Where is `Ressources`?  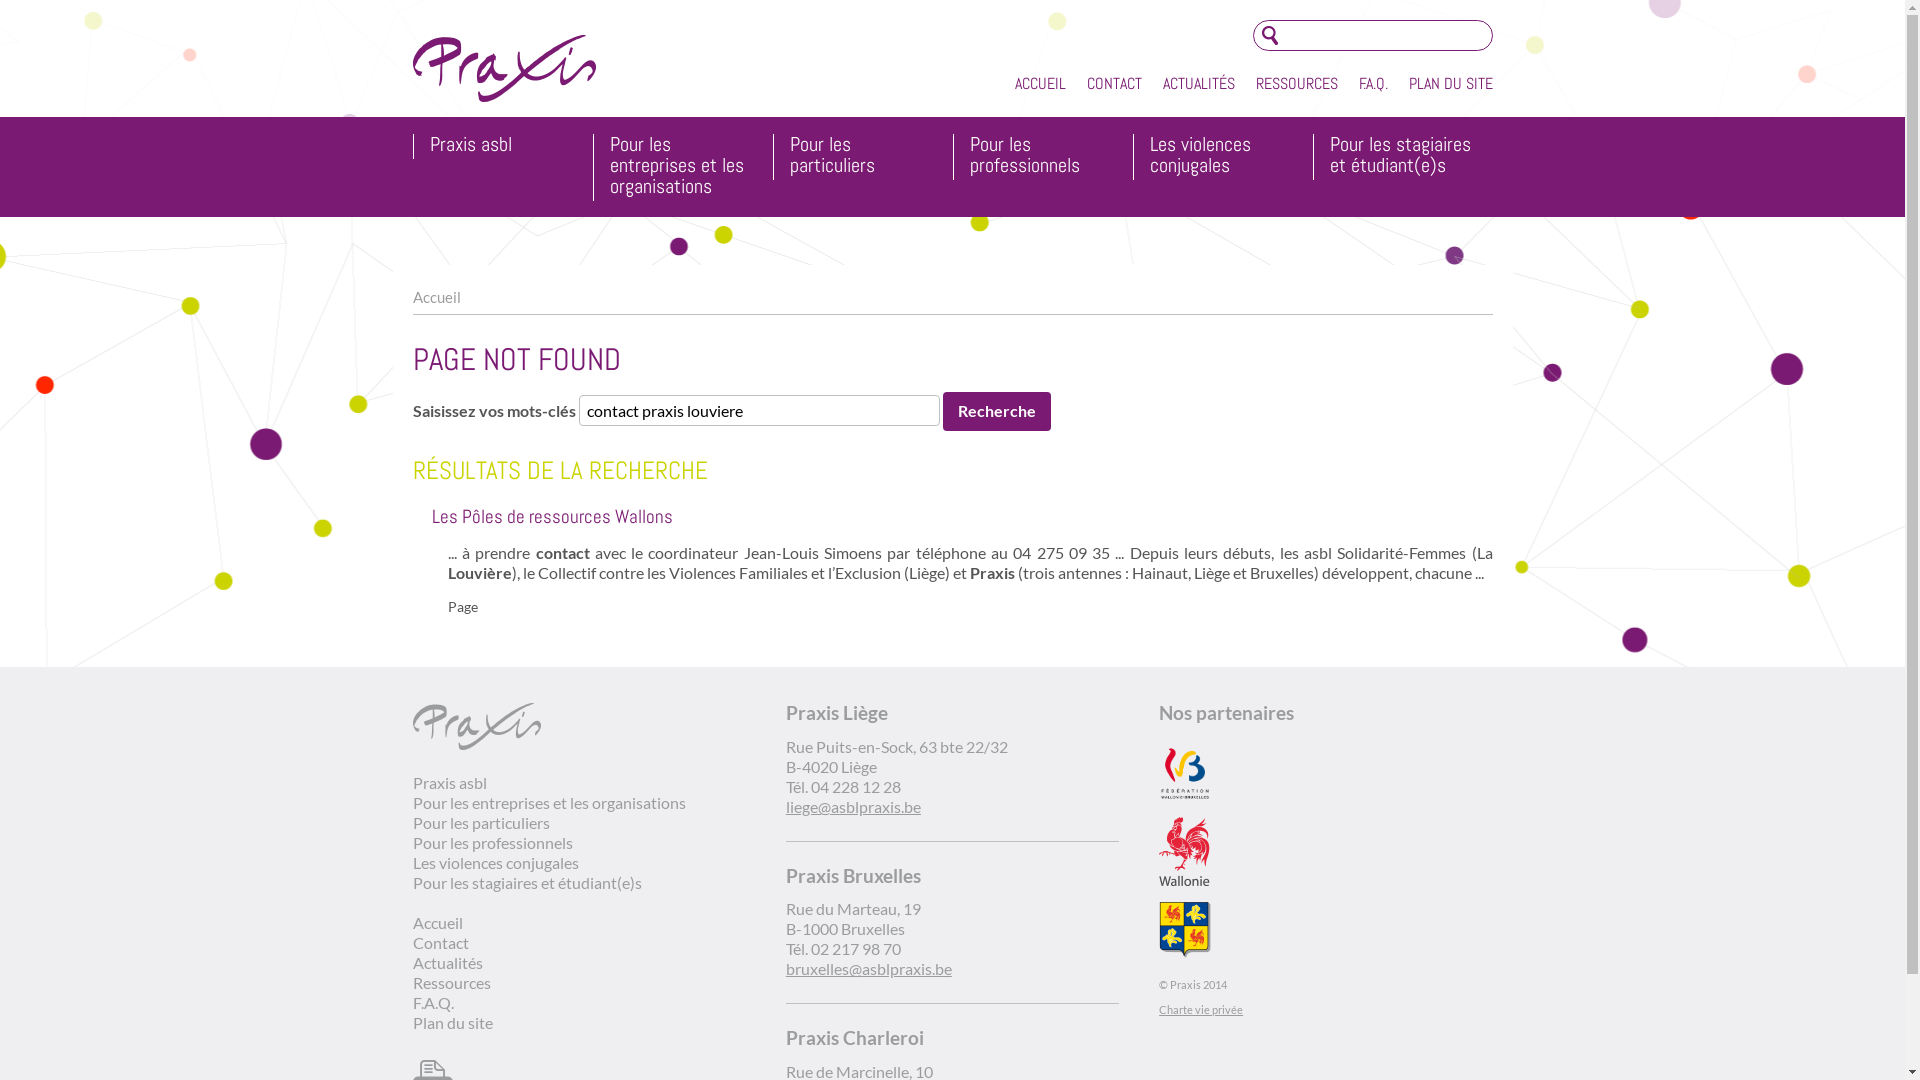 Ressources is located at coordinates (450, 982).